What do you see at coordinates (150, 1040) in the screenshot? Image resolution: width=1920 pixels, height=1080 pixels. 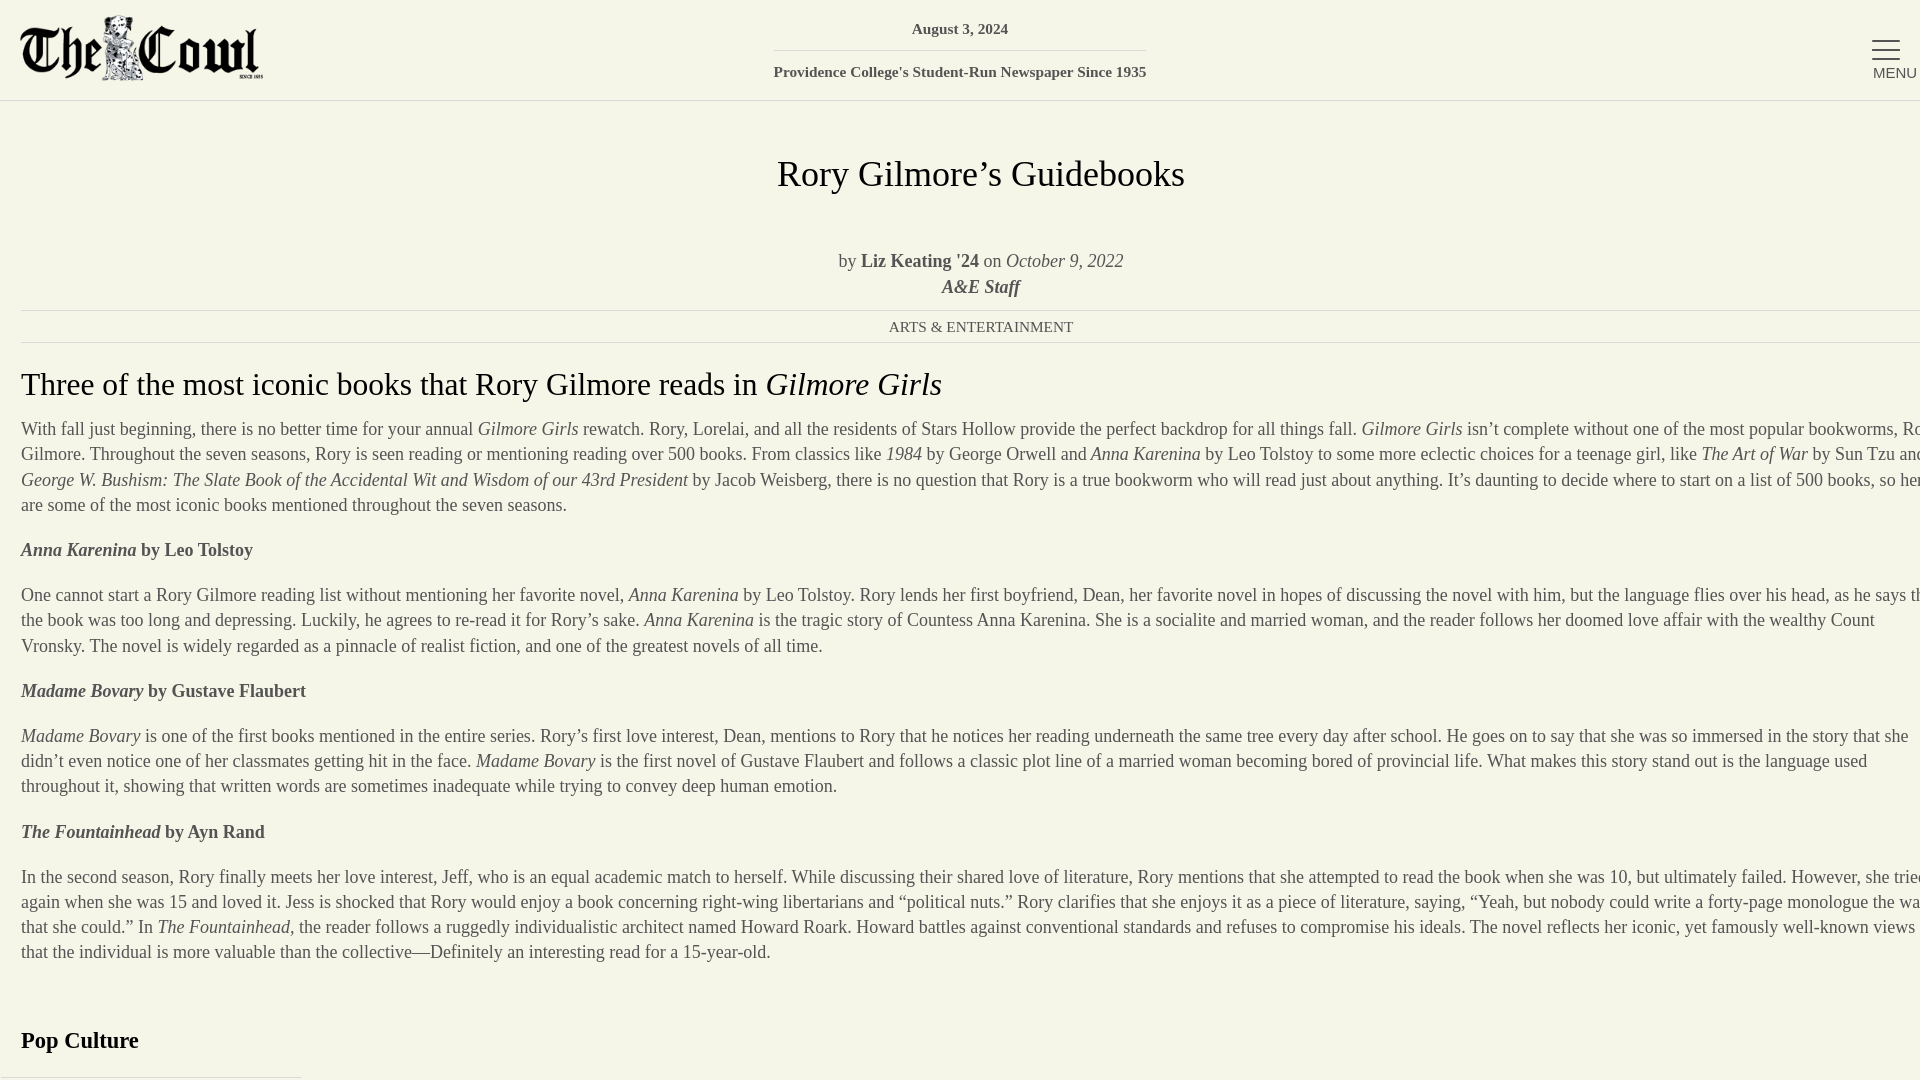 I see `Pop Culture` at bounding box center [150, 1040].